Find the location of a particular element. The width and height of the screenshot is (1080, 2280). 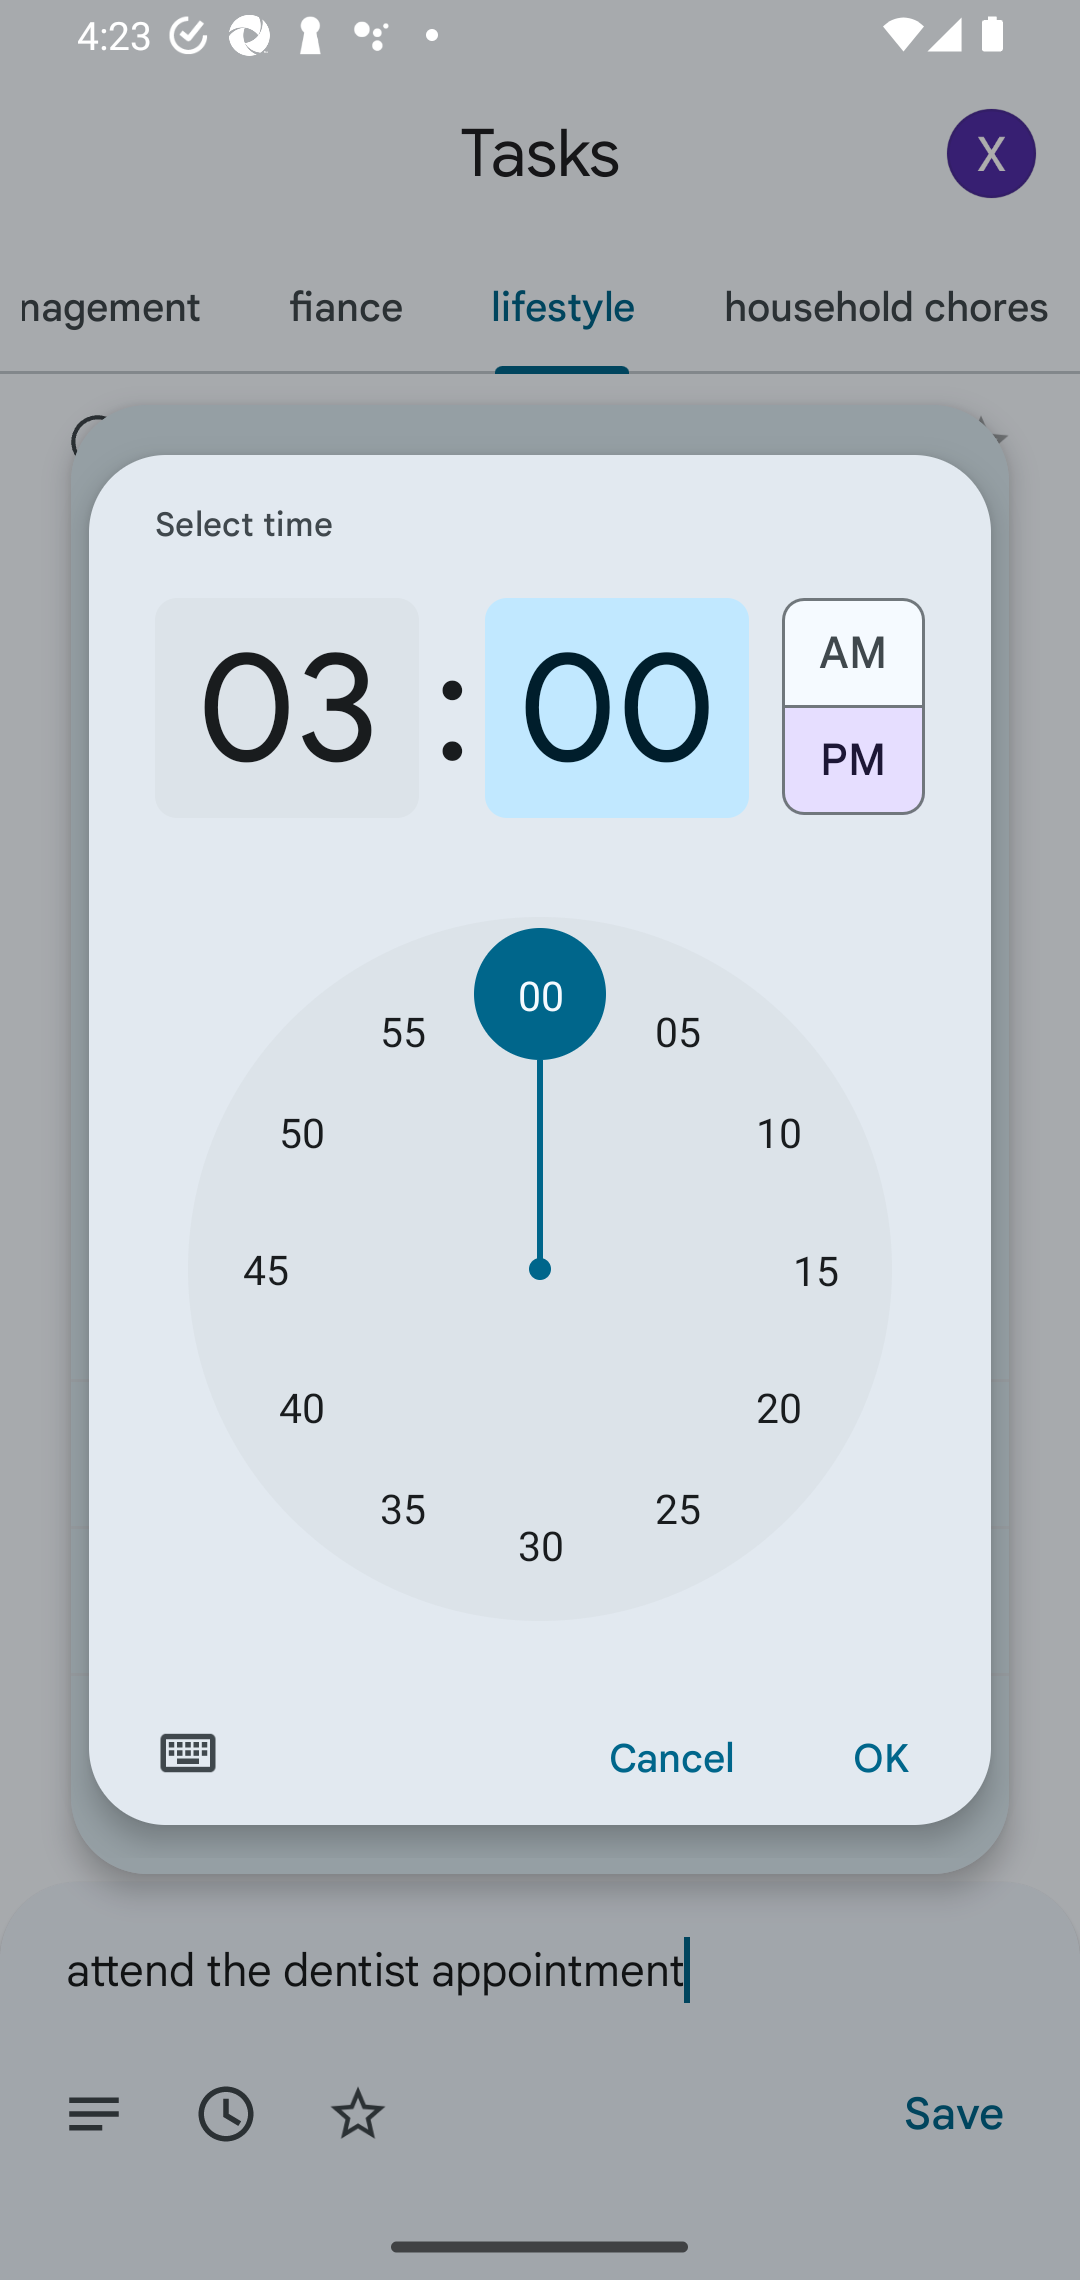

50 50 minutes is located at coordinates (302, 1132).